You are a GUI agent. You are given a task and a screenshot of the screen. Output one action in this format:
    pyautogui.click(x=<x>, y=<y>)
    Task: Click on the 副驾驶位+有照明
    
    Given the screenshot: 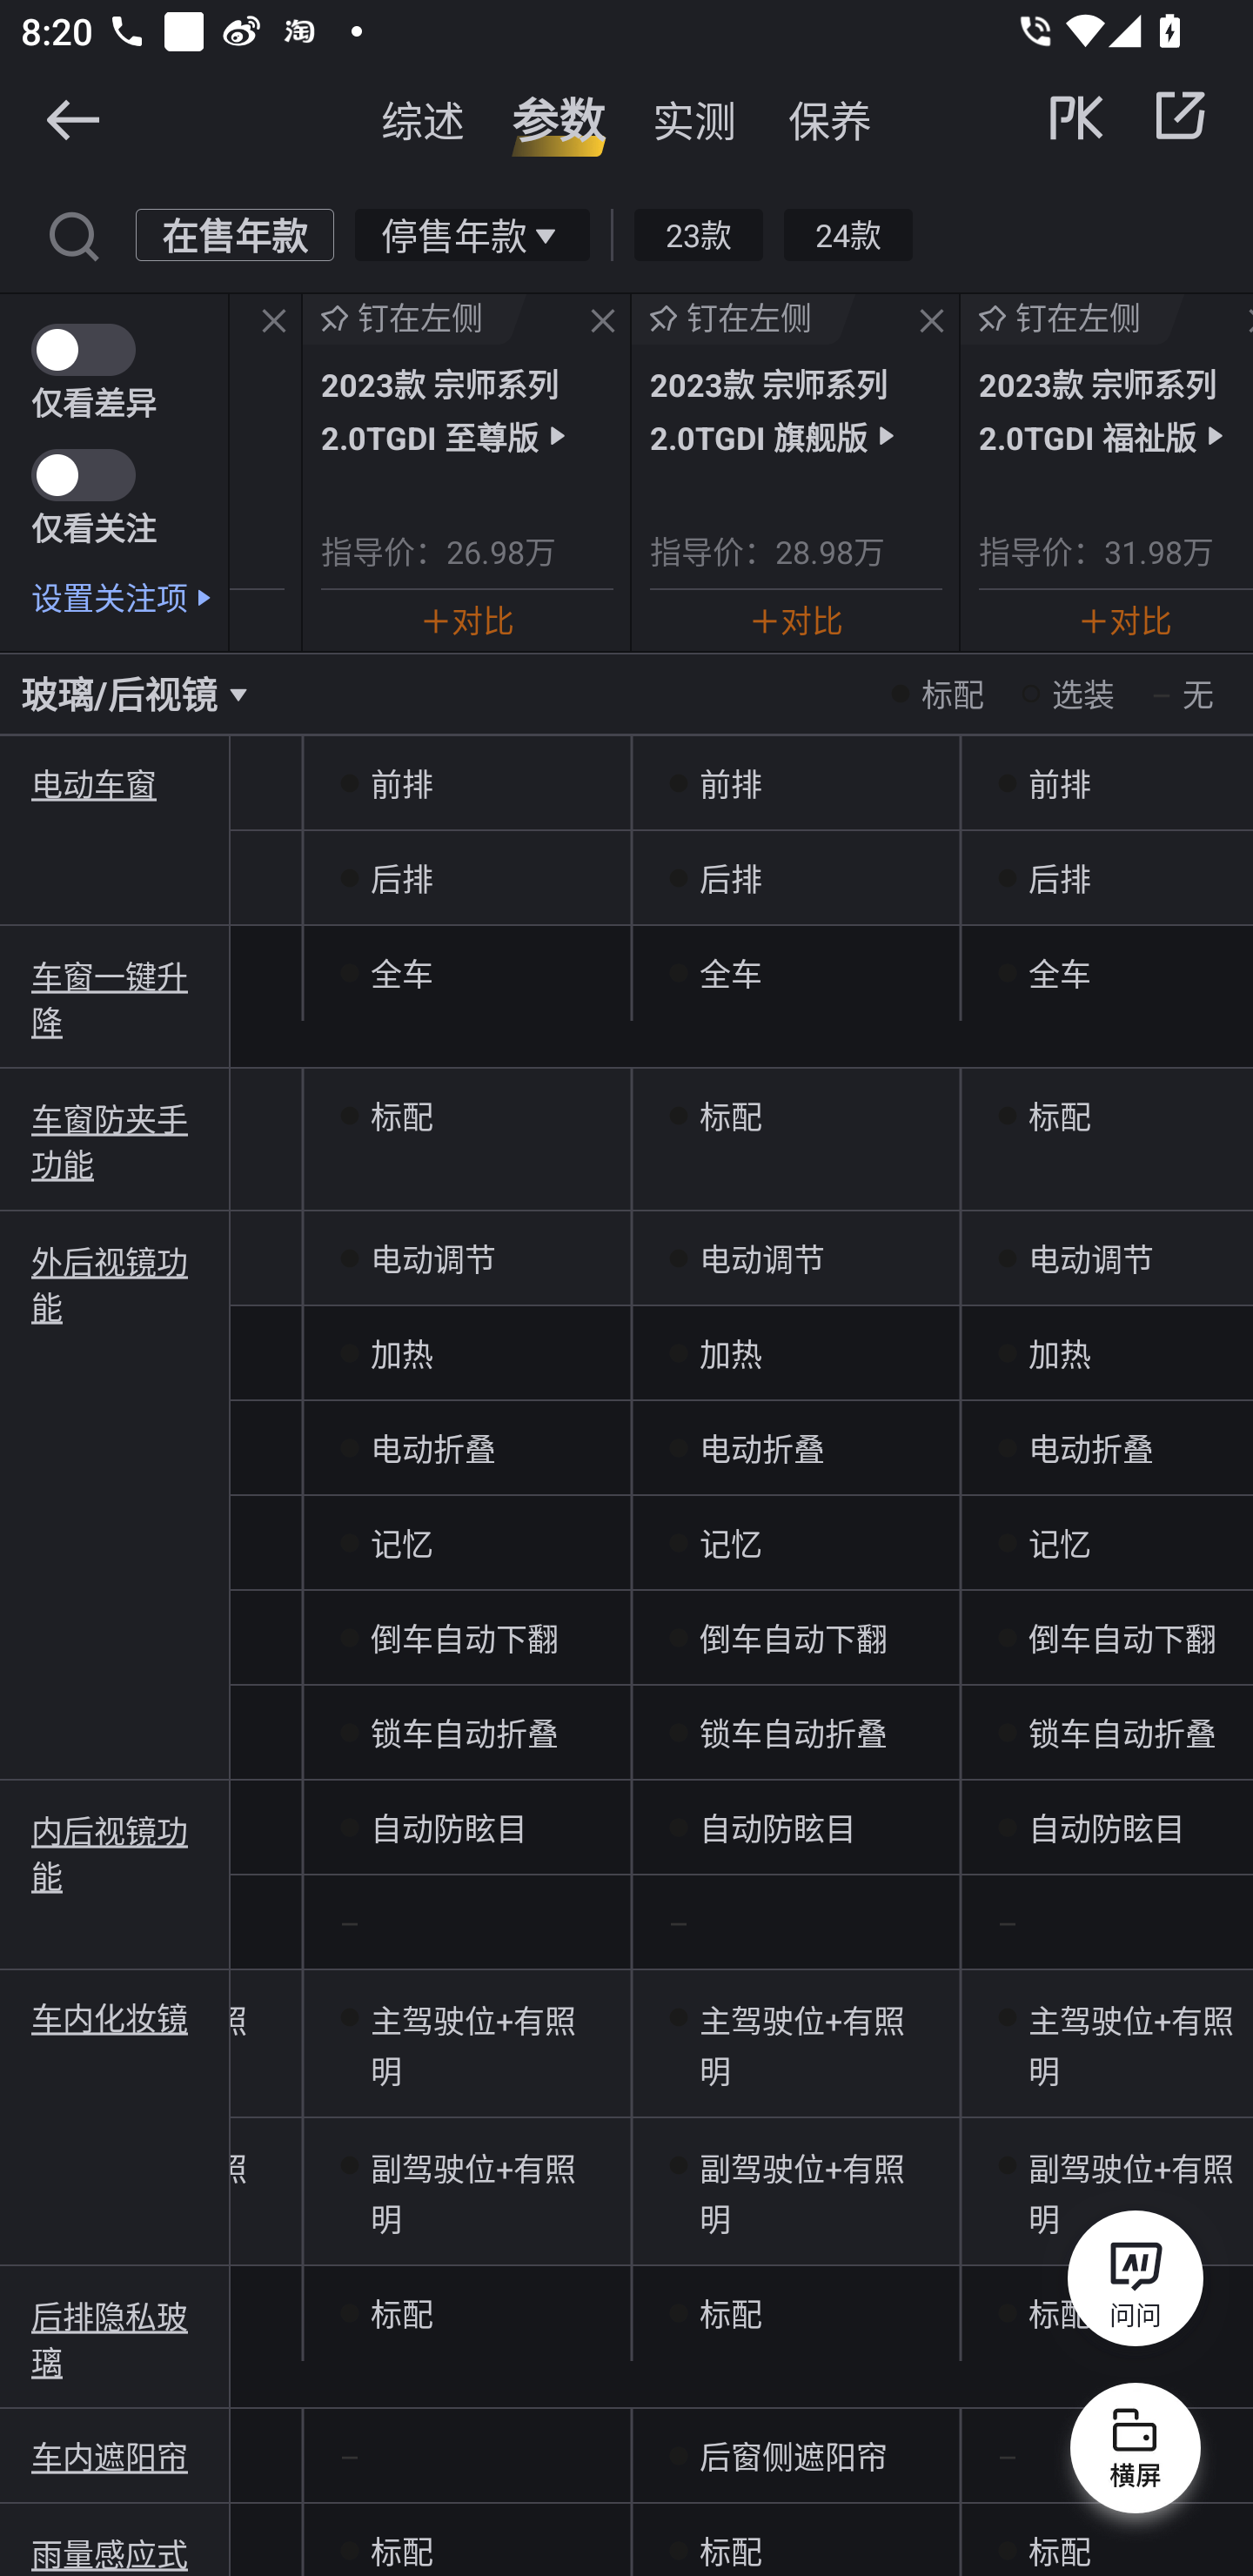 What is the action you would take?
    pyautogui.click(x=1107, y=2191)
    